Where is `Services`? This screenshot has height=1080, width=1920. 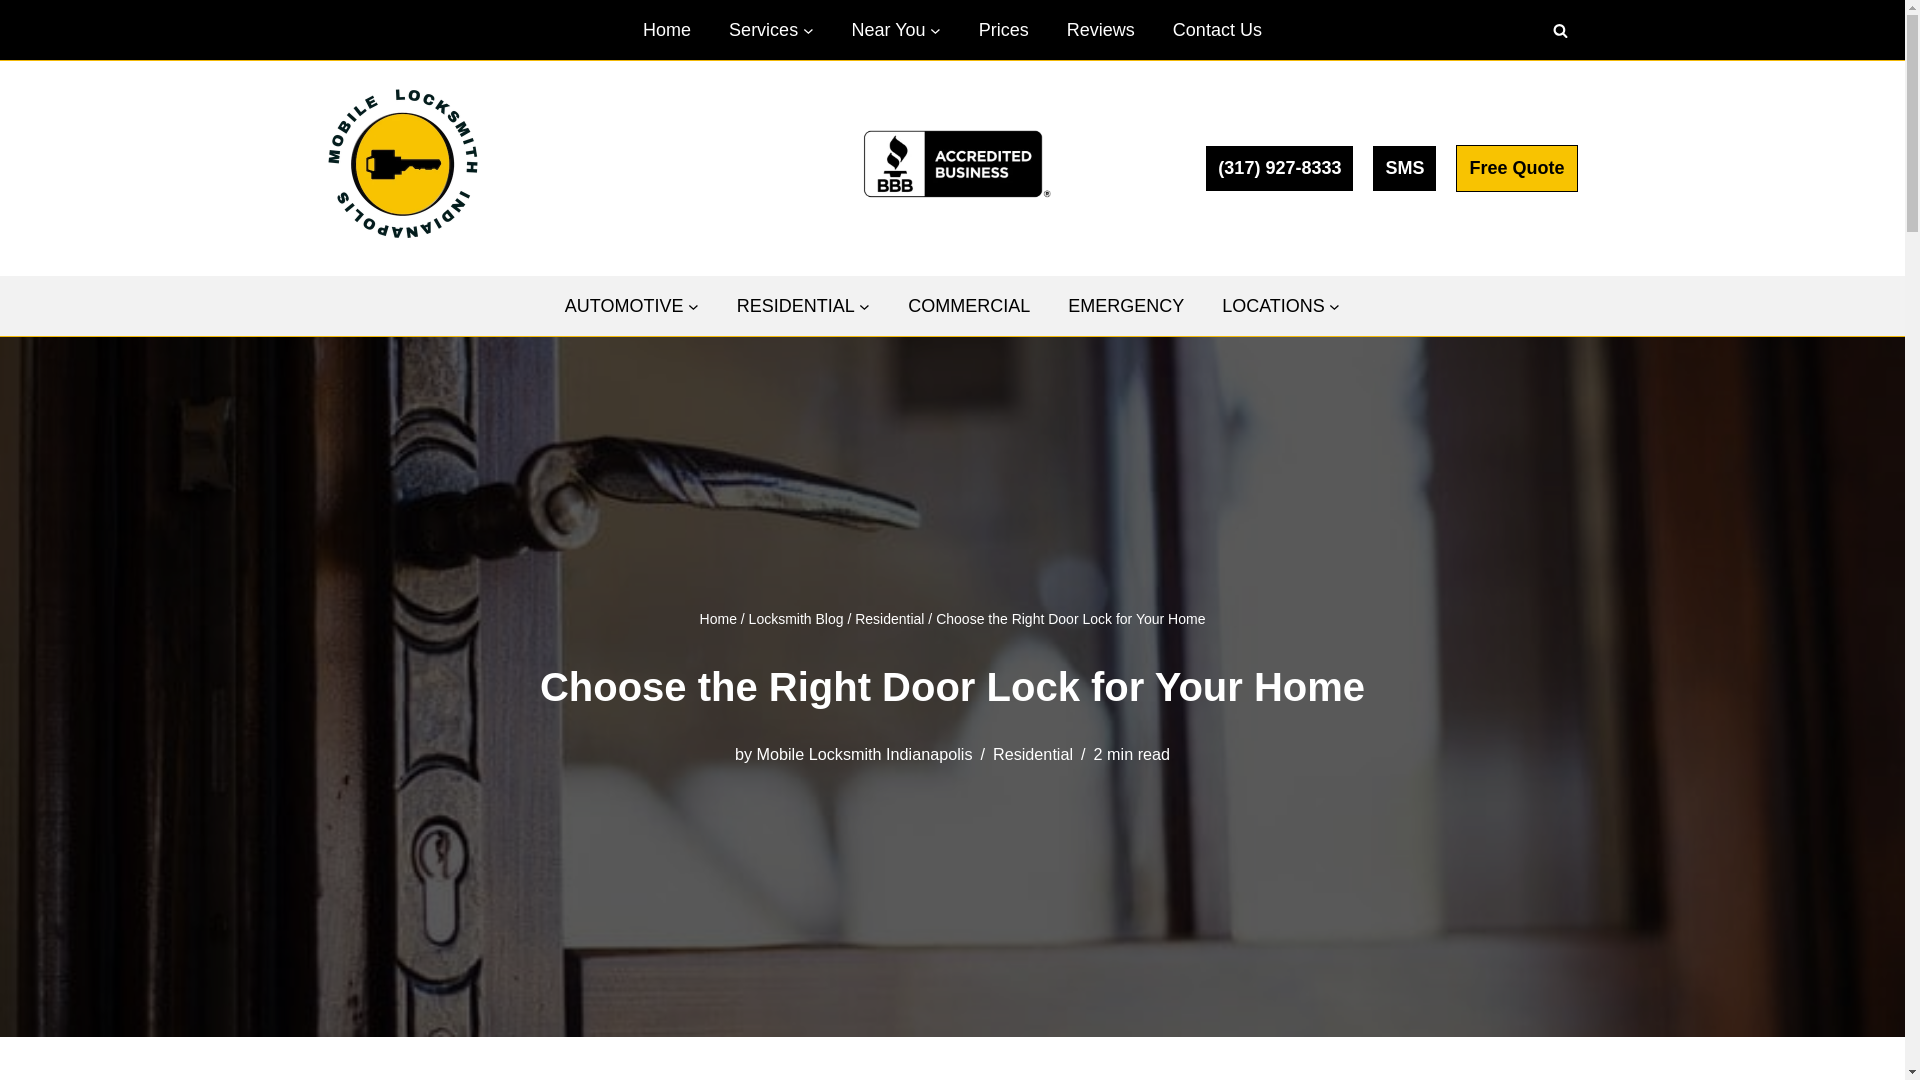 Services is located at coordinates (764, 30).